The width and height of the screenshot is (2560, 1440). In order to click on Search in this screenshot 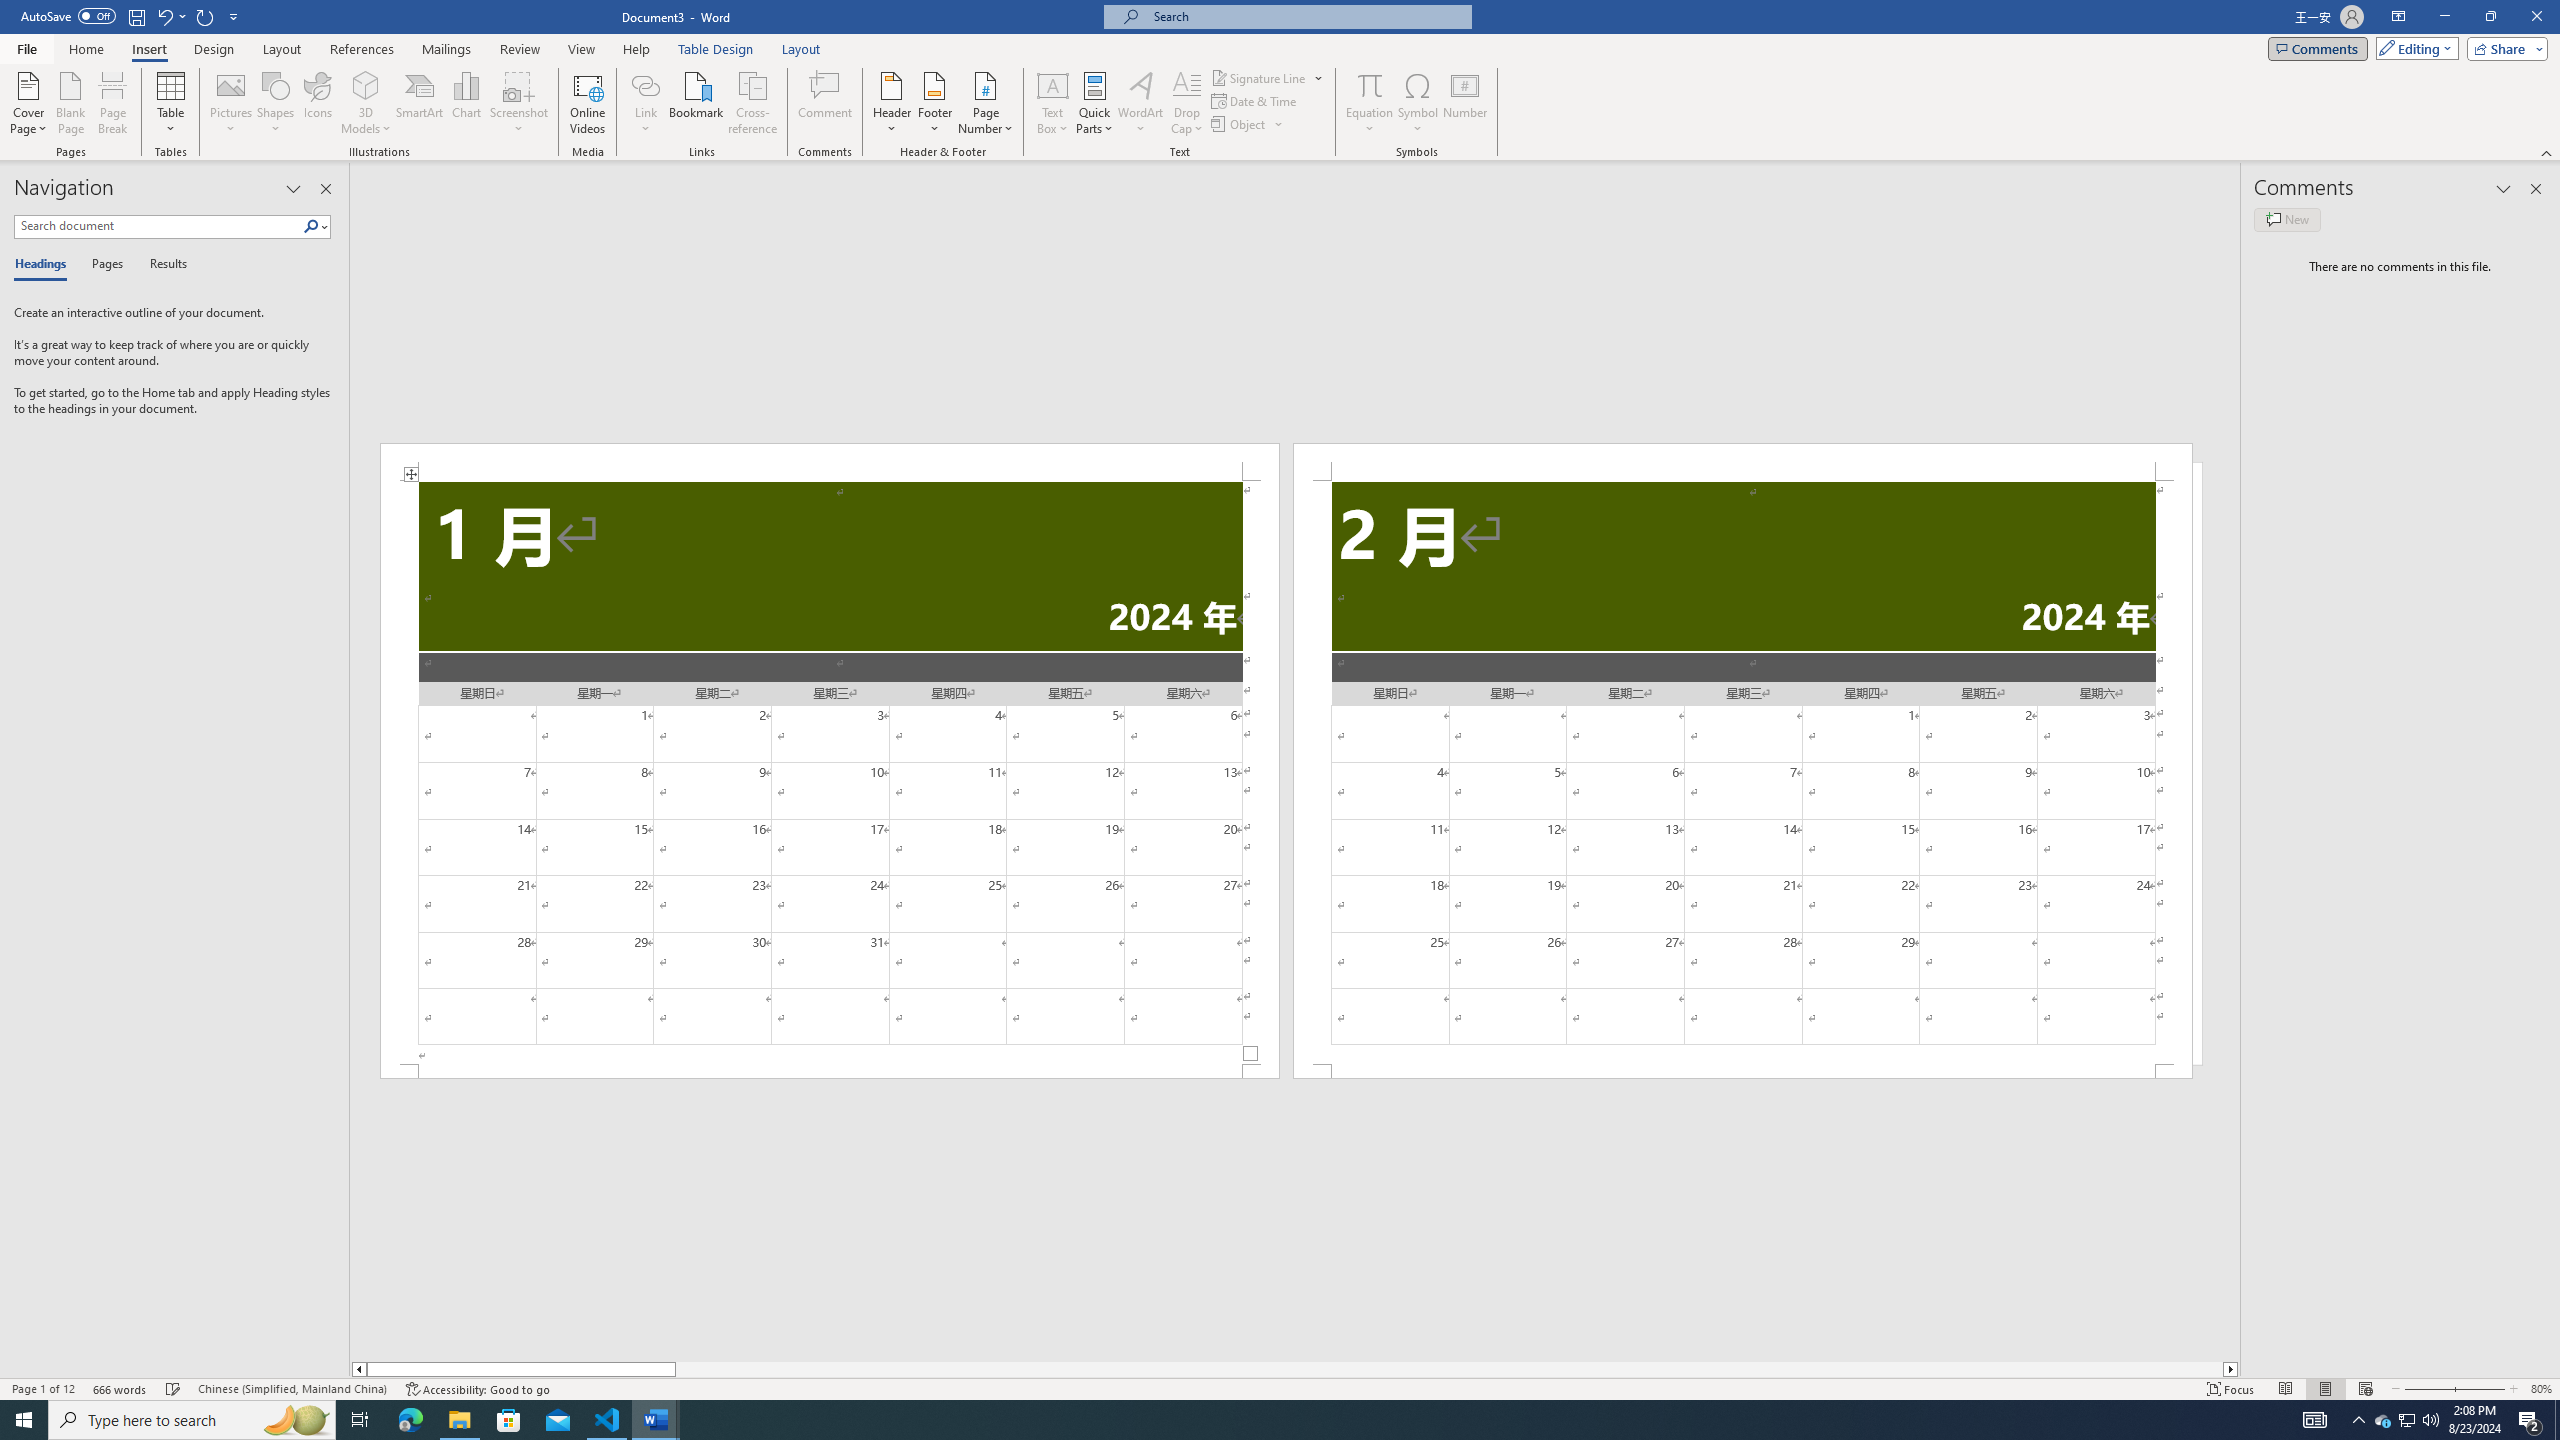, I will do `click(316, 226)`.